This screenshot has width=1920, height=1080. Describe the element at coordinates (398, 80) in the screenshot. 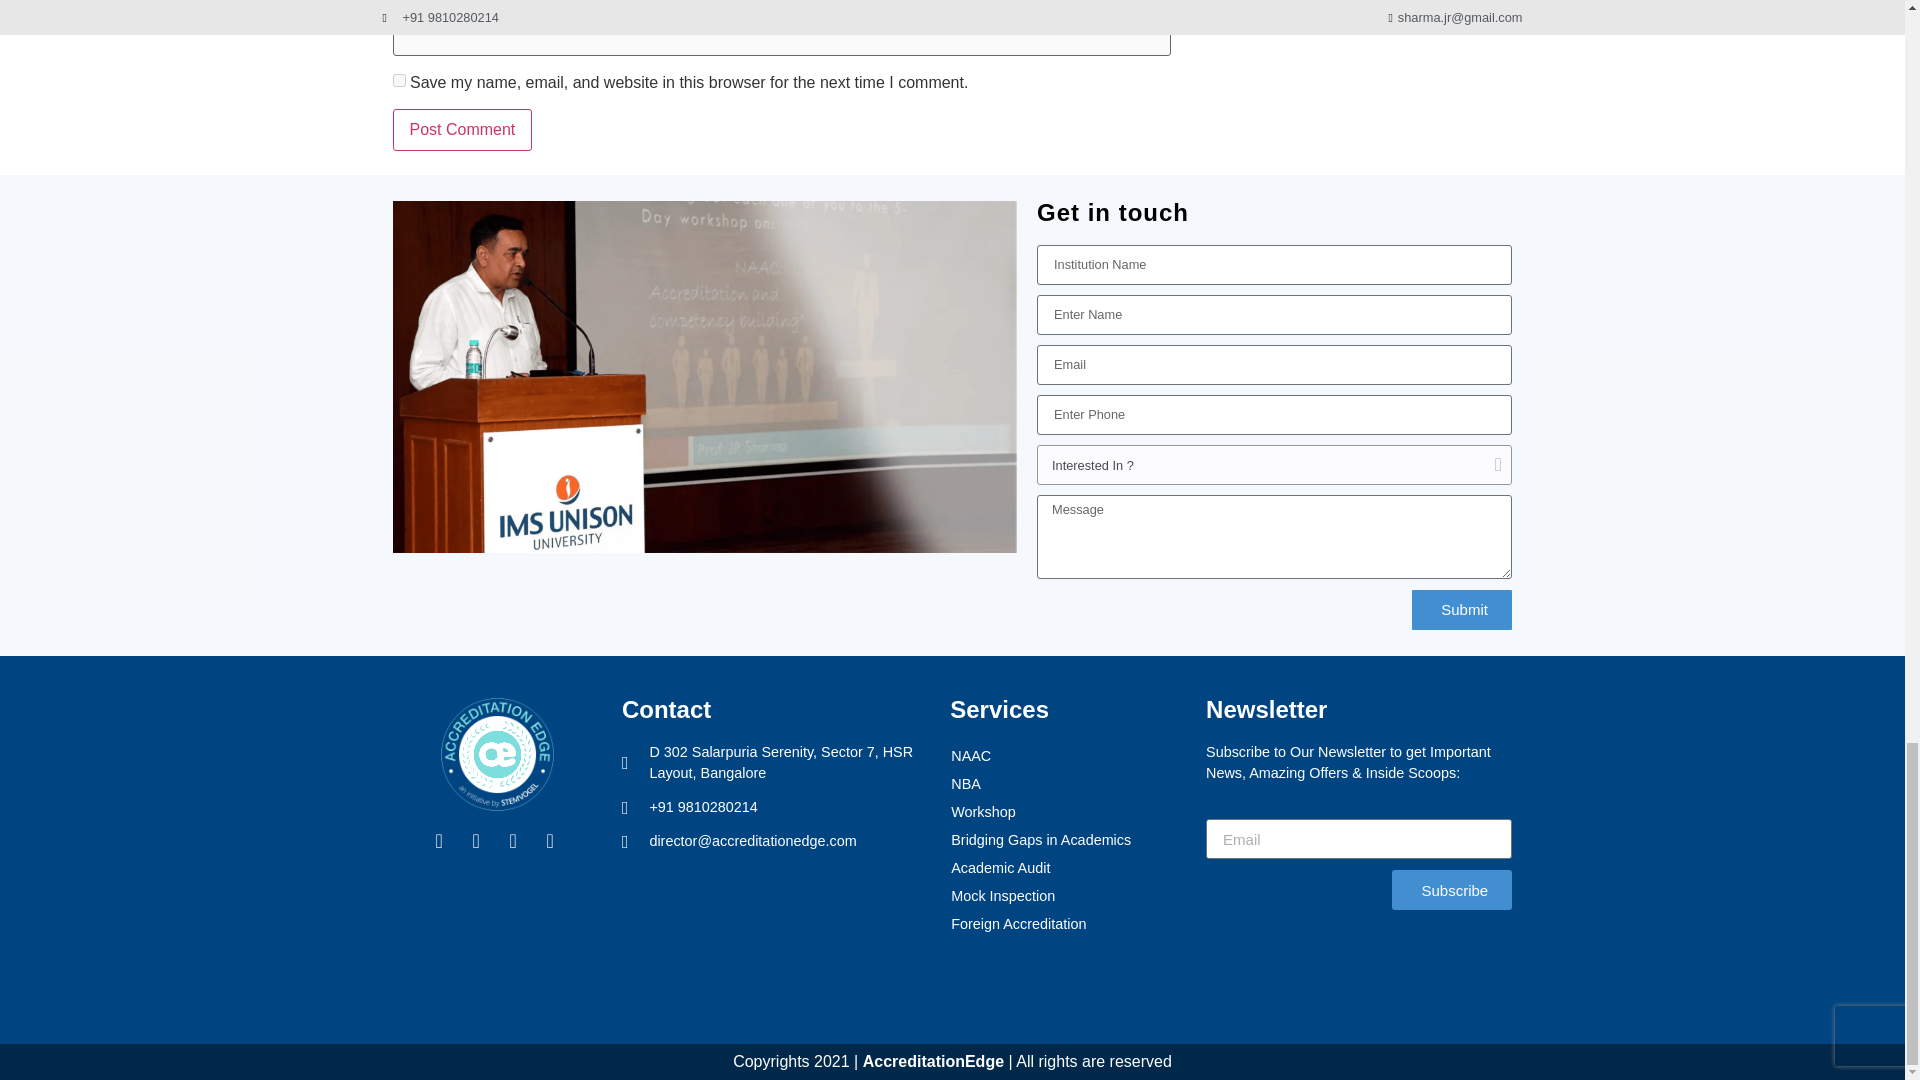

I see `yes` at that location.